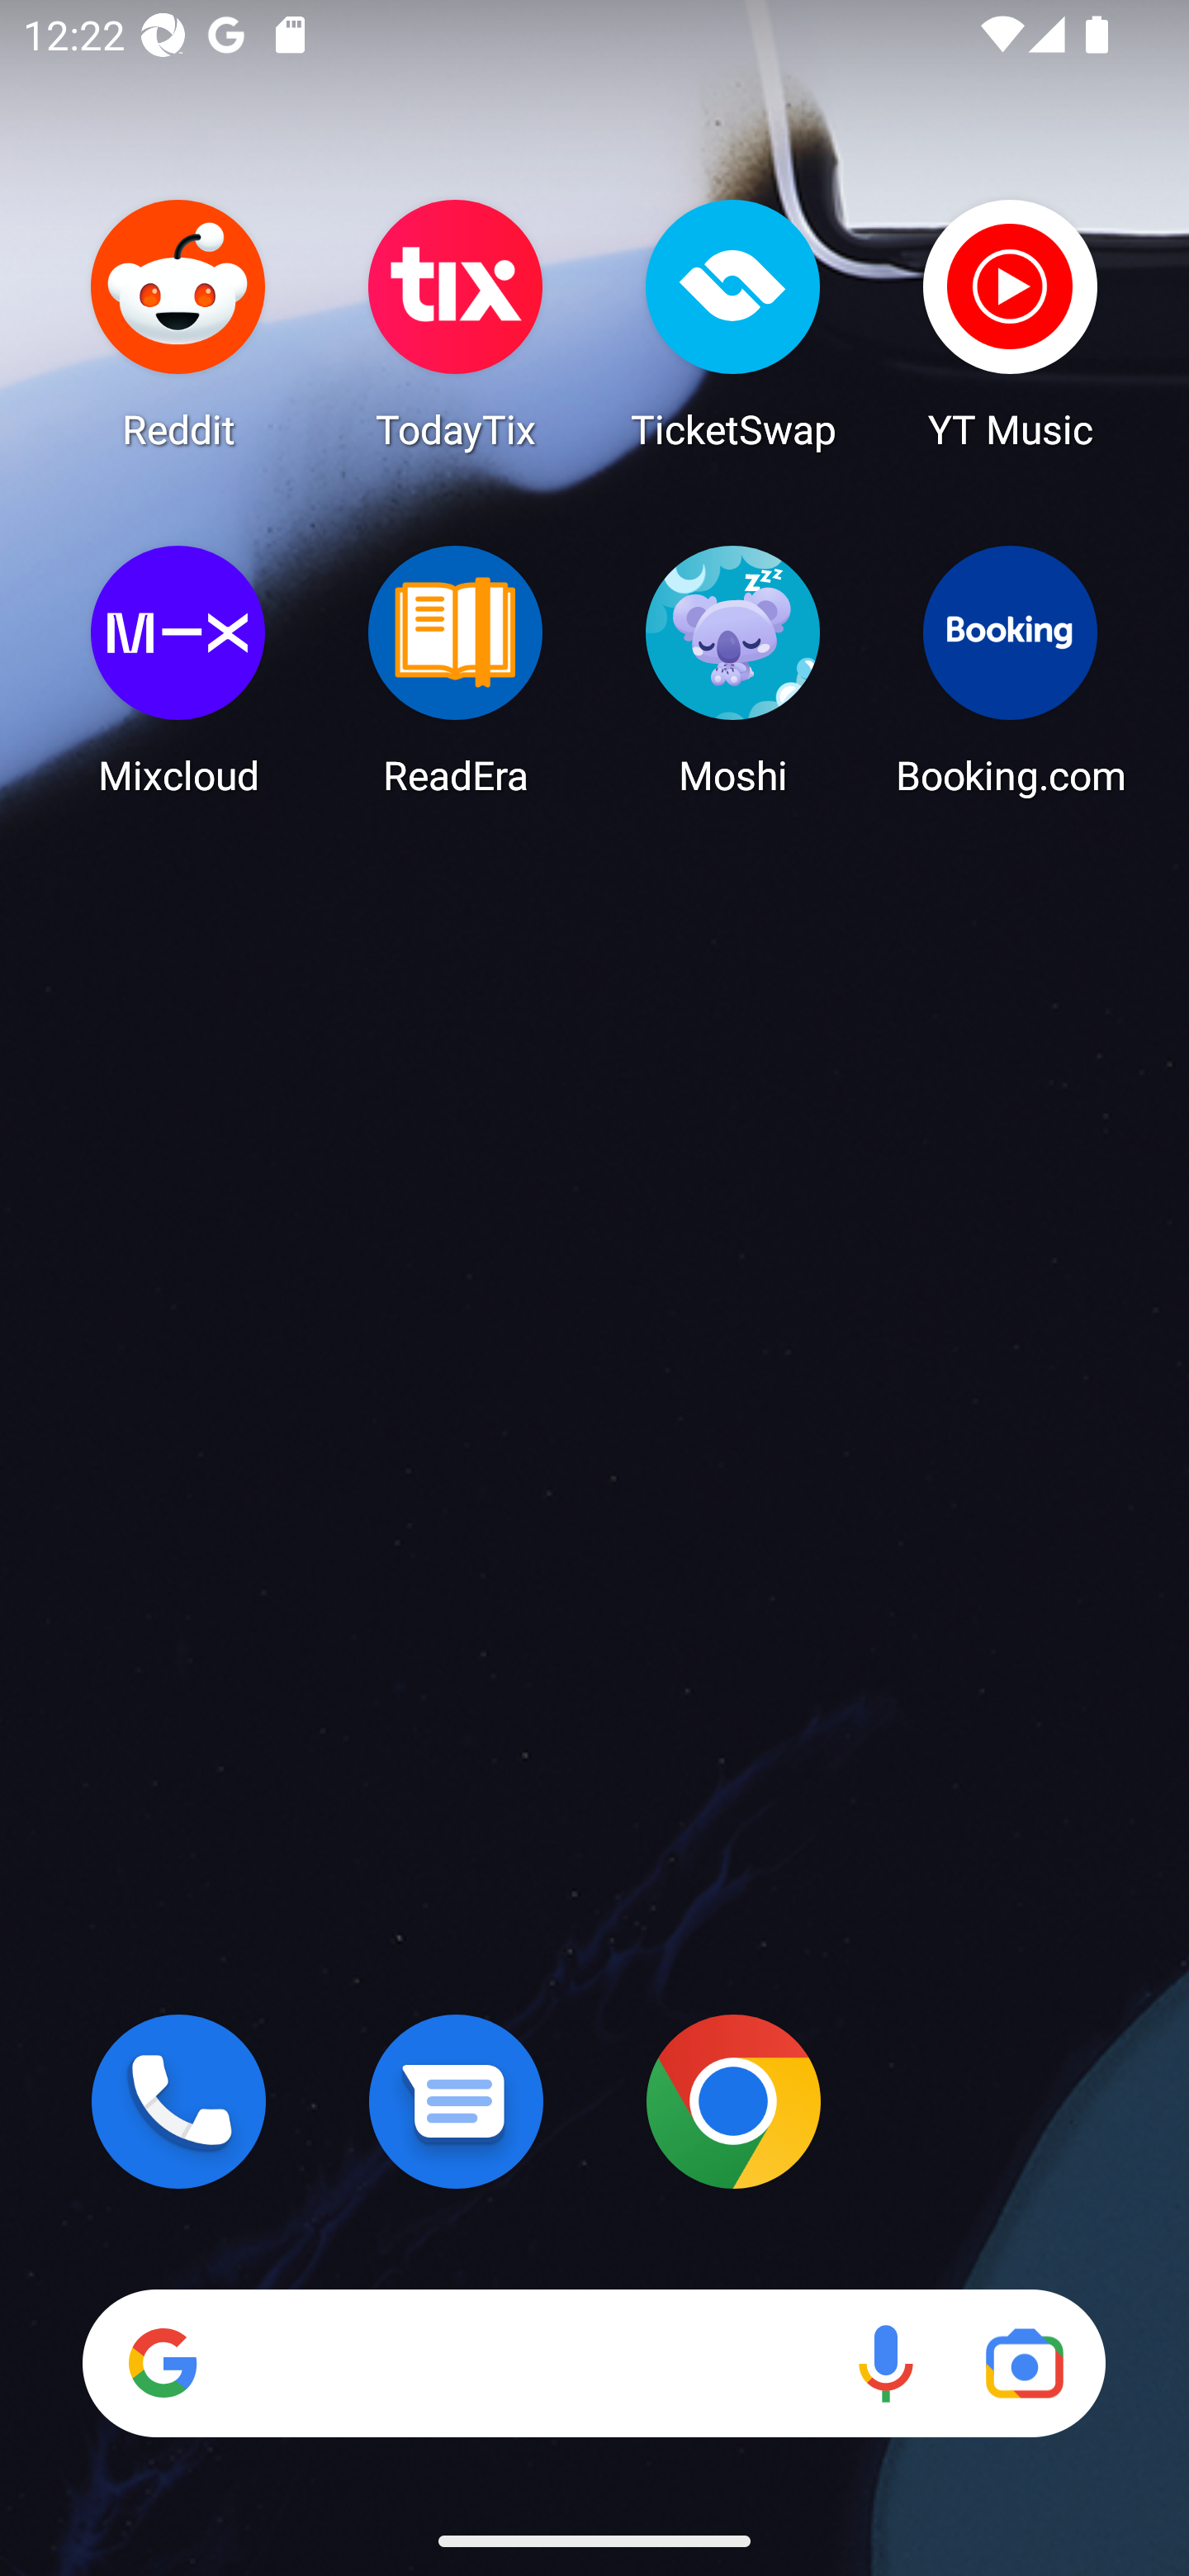  Describe the element at coordinates (456, 2101) in the screenshot. I see `Messages` at that location.